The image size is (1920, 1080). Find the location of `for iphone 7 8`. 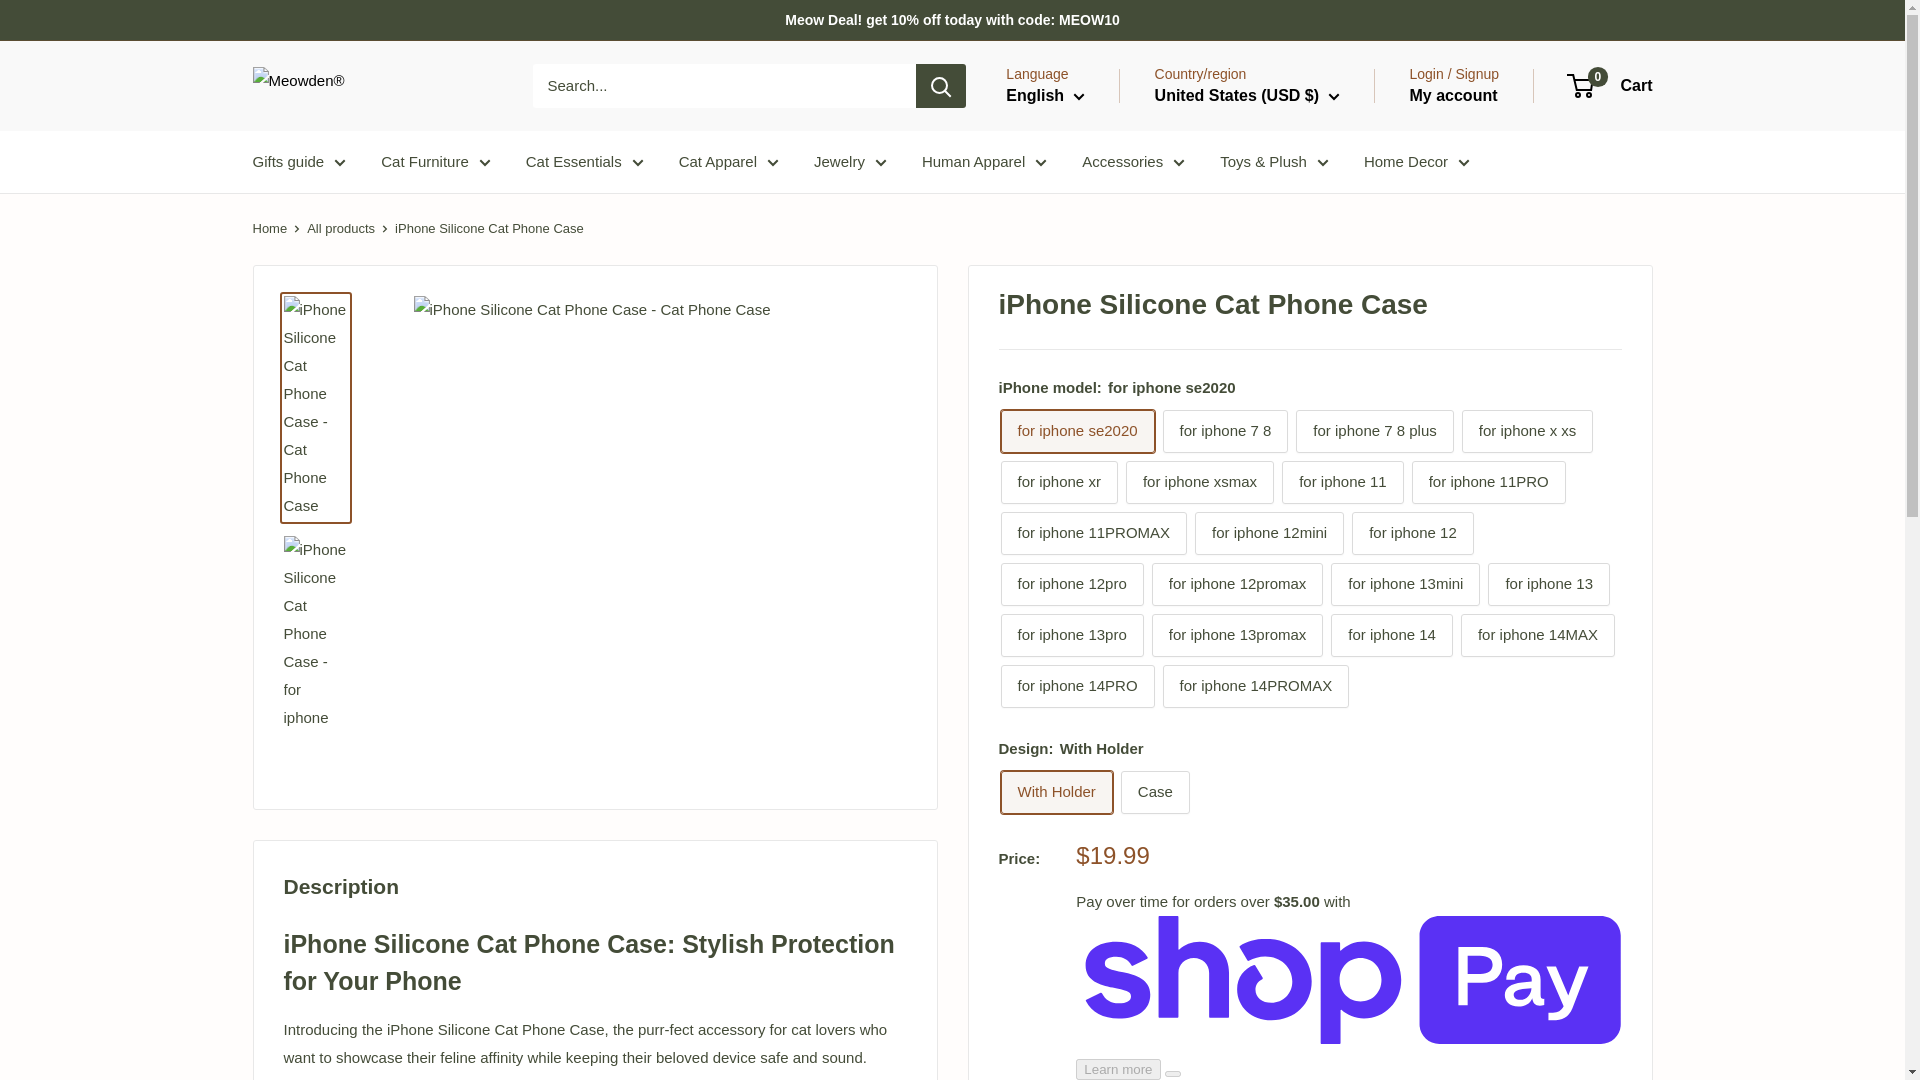

for iphone 7 8 is located at coordinates (1226, 431).